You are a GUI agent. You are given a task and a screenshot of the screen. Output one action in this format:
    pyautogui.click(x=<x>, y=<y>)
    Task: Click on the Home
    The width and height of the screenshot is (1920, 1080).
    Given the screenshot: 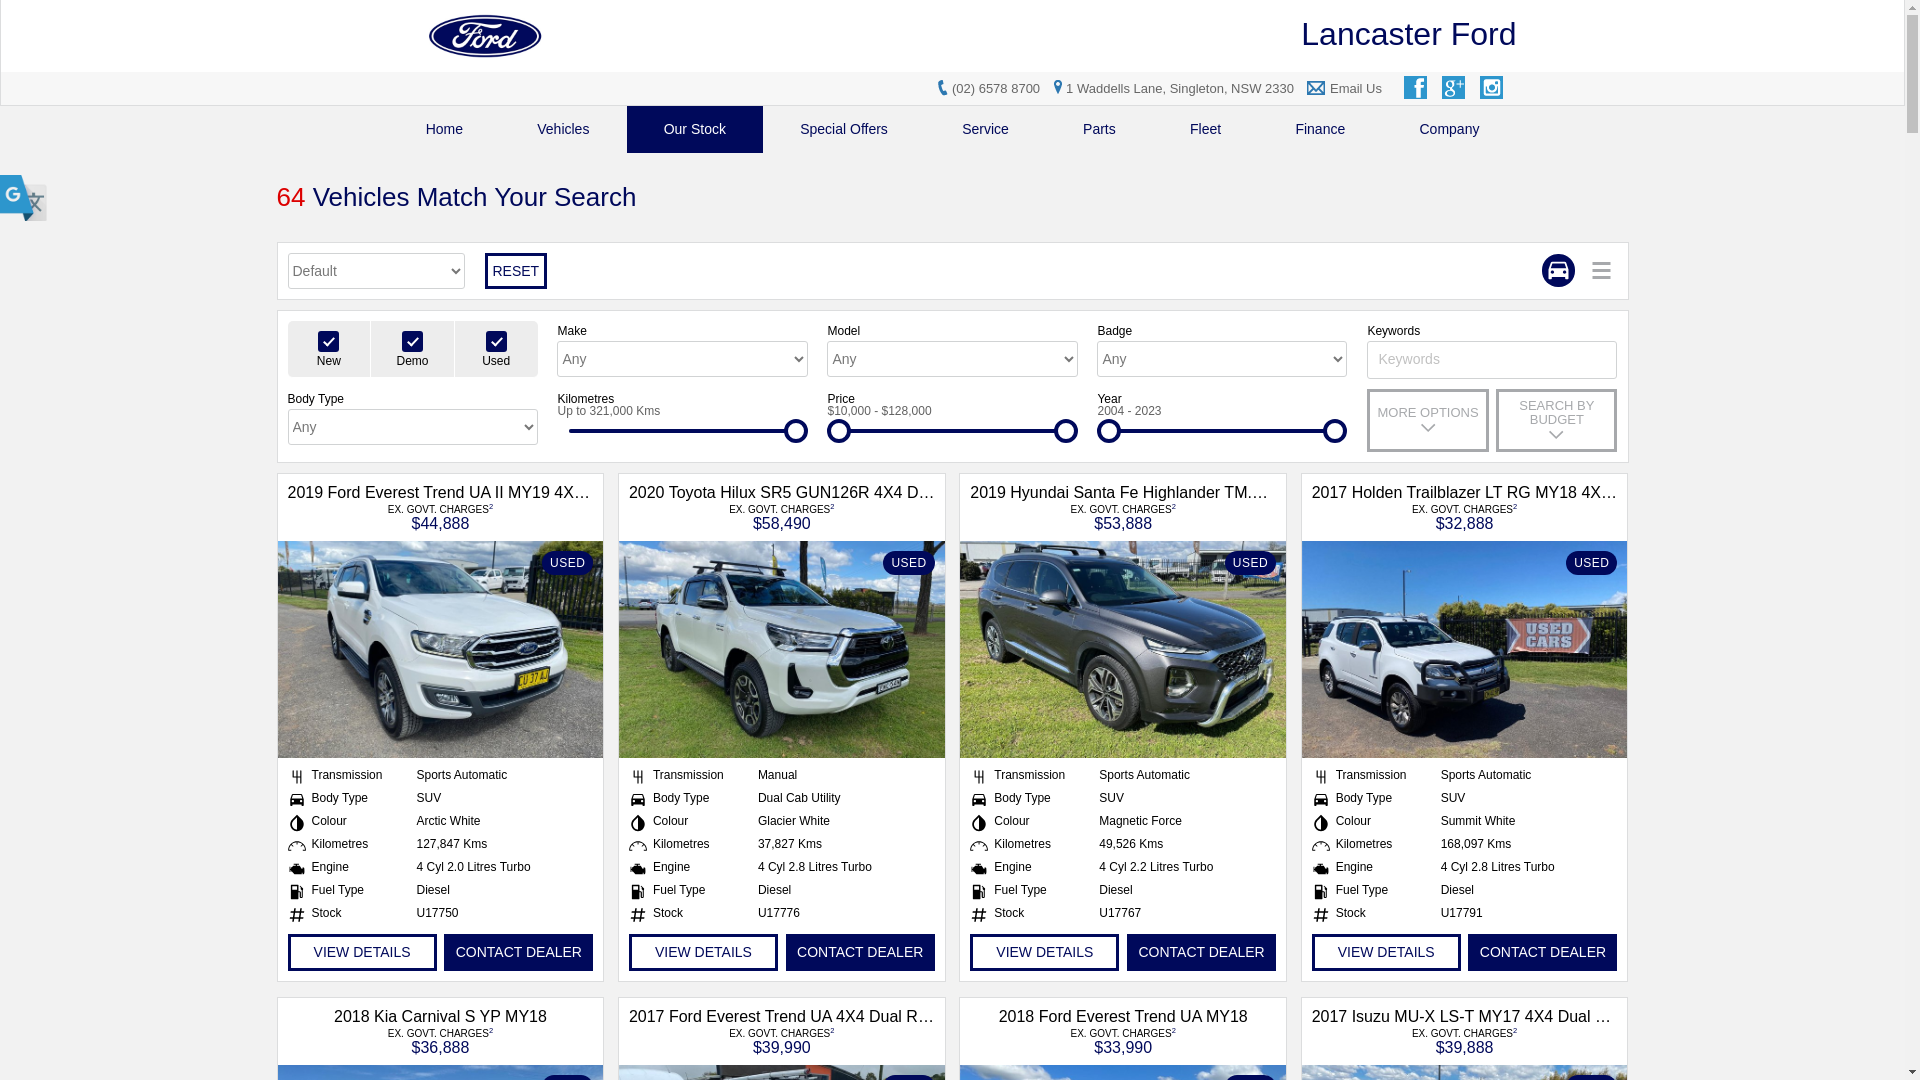 What is the action you would take?
    pyautogui.click(x=444, y=130)
    